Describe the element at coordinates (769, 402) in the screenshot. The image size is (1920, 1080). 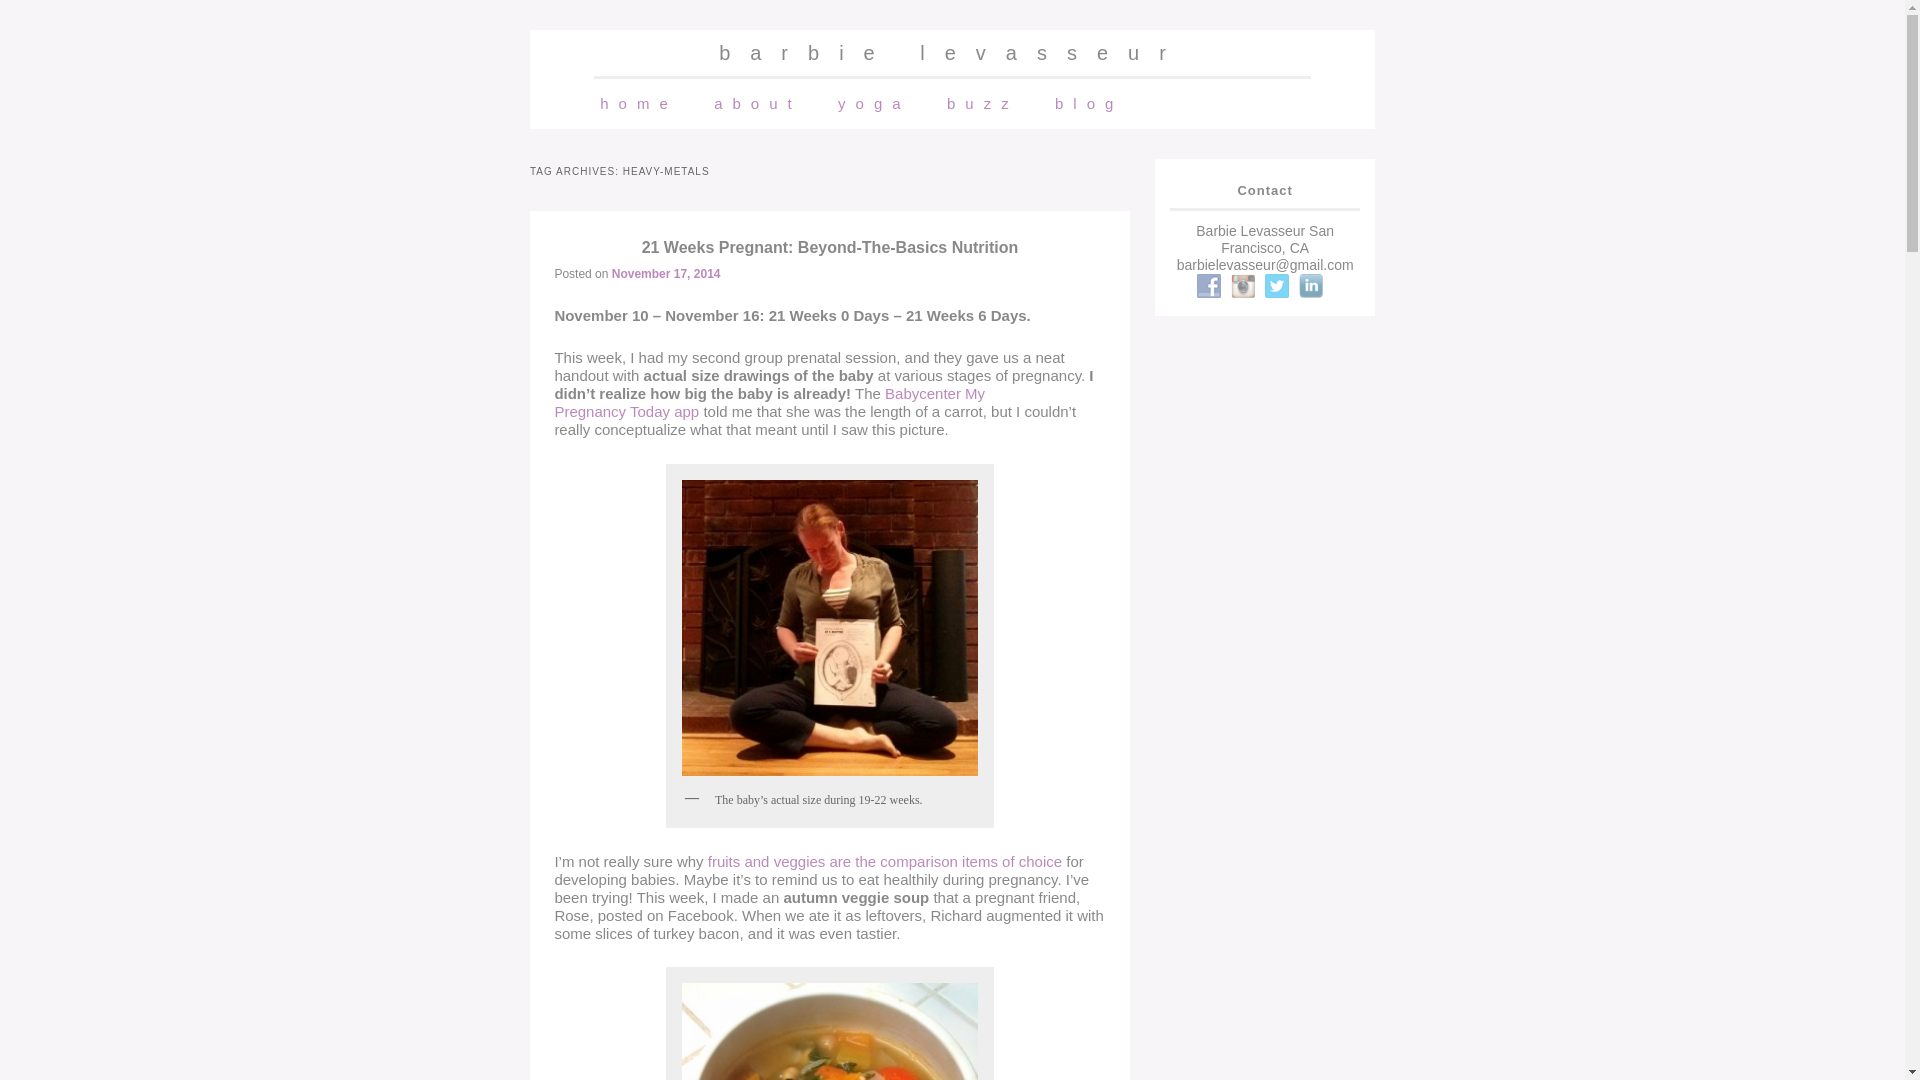
I see `Babycenter My Pregnancy Today app` at that location.